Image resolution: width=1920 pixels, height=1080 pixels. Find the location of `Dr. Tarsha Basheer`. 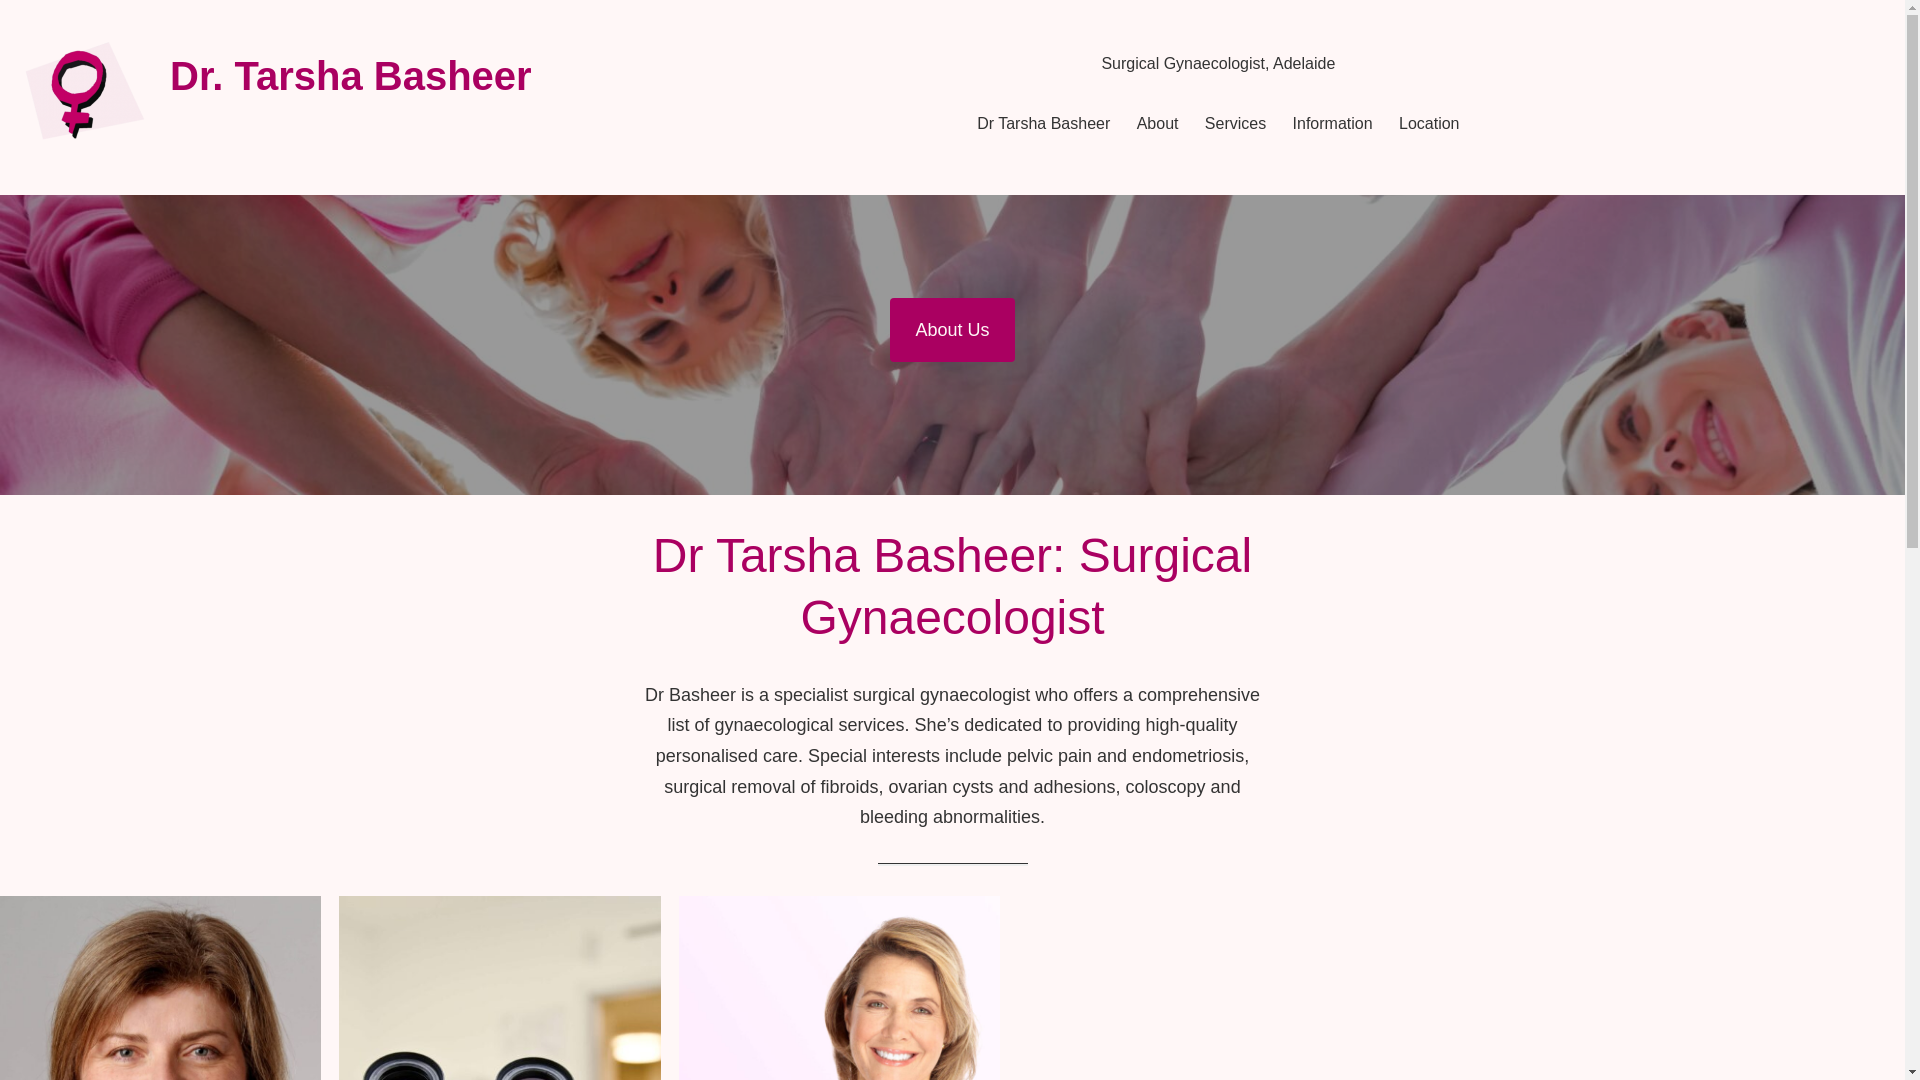

Dr. Tarsha Basheer is located at coordinates (351, 76).